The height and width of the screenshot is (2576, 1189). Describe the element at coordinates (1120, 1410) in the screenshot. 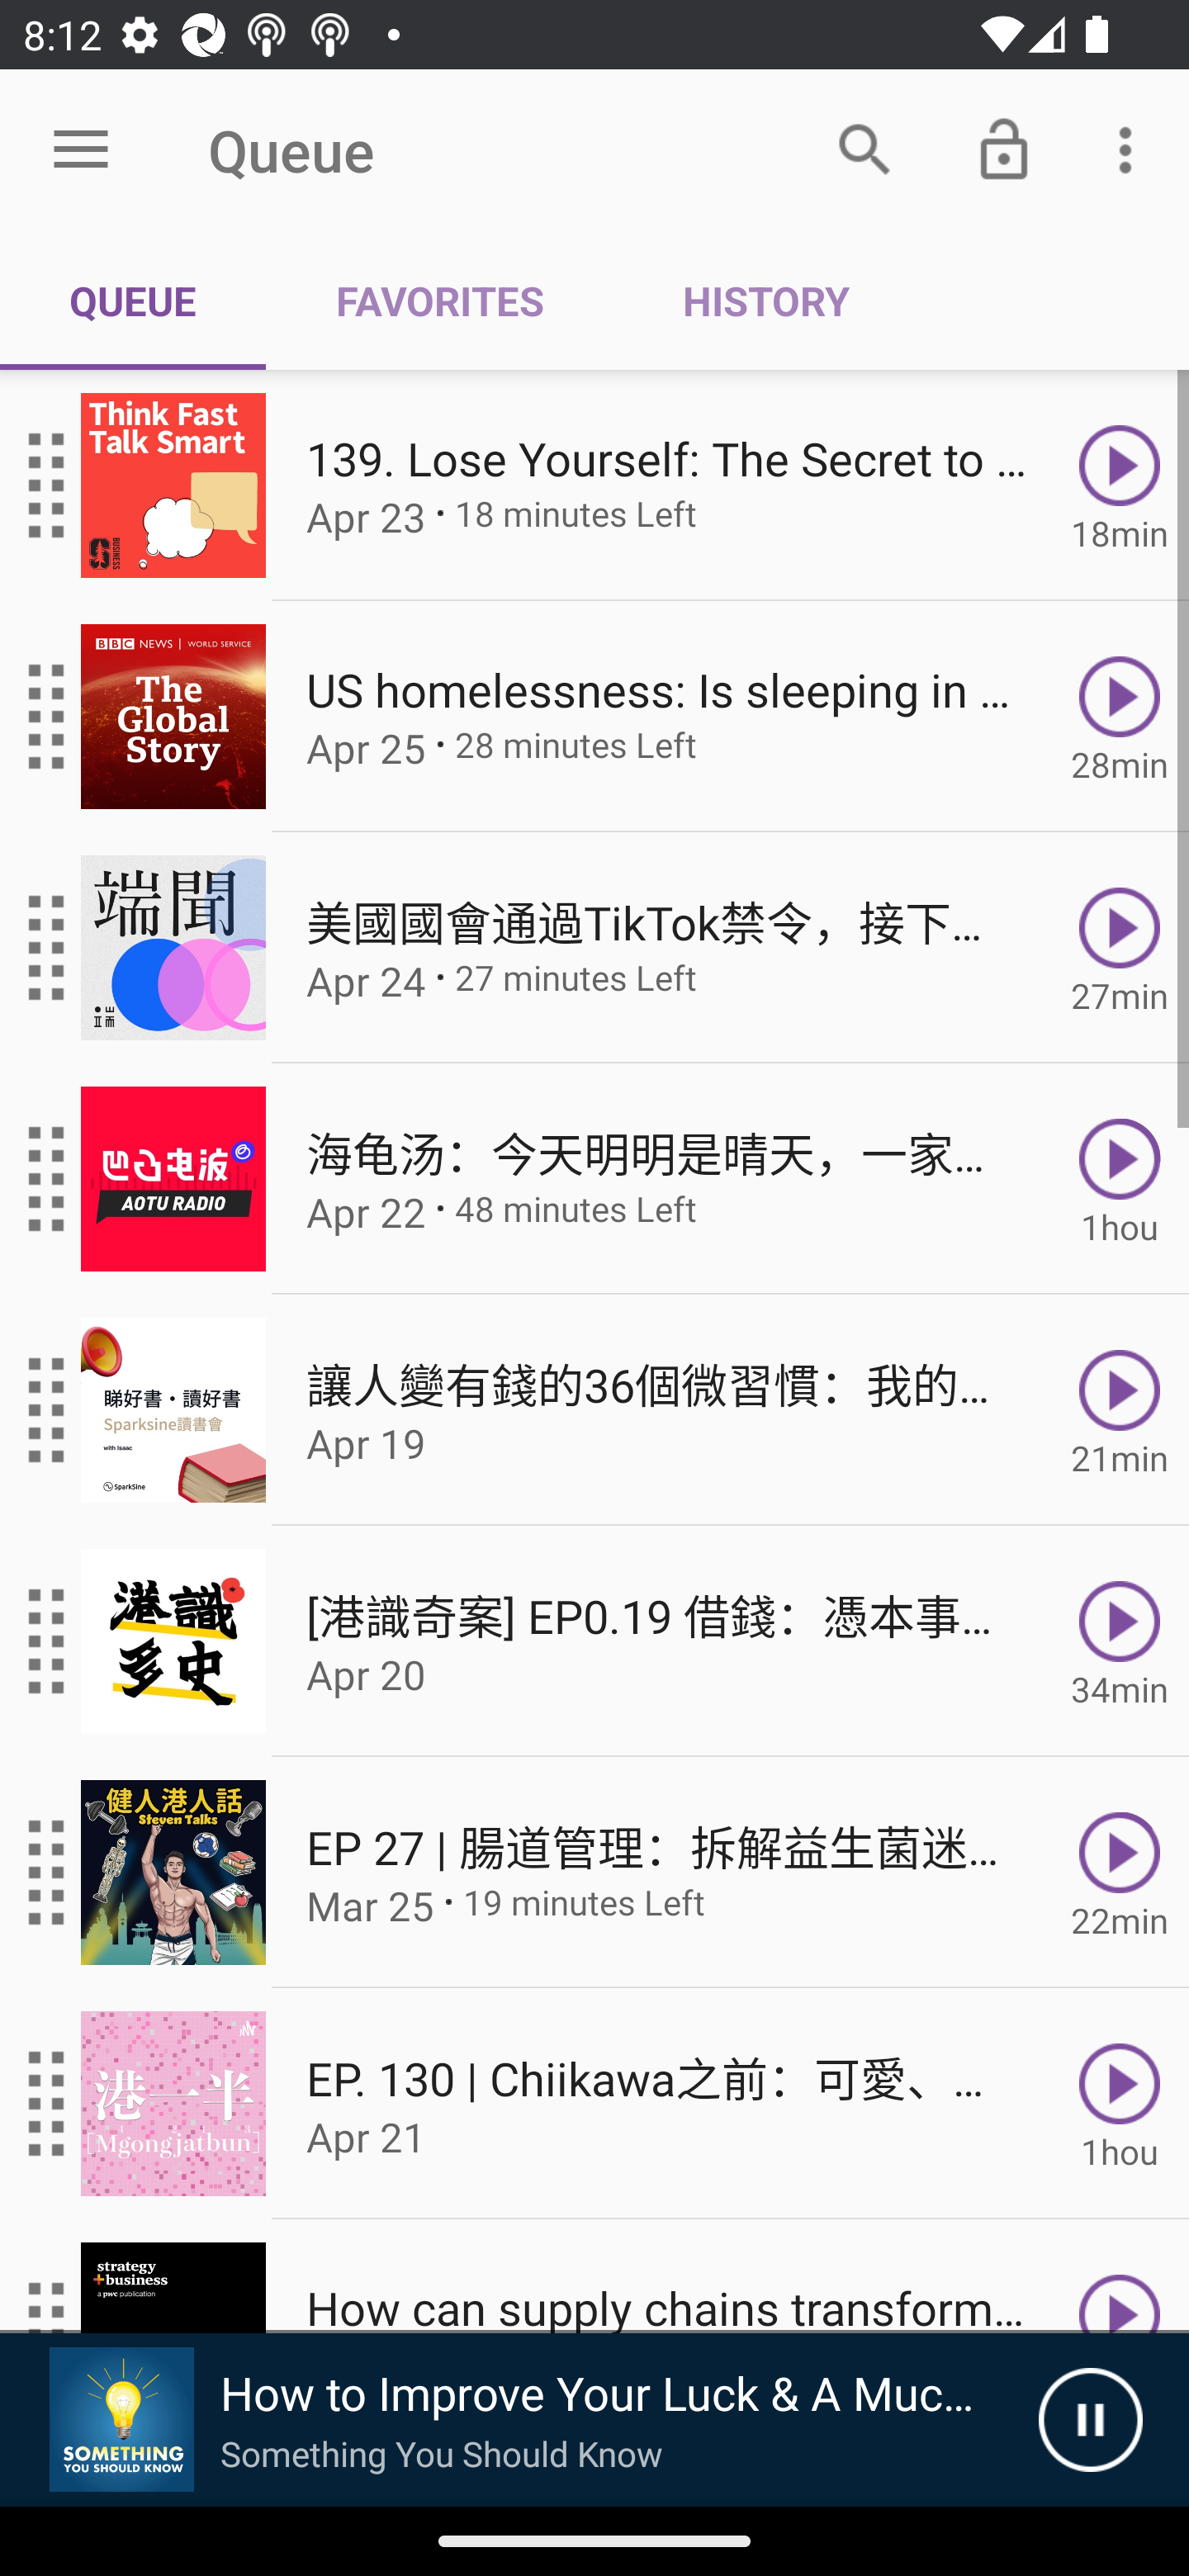

I see `Play 21min` at that location.